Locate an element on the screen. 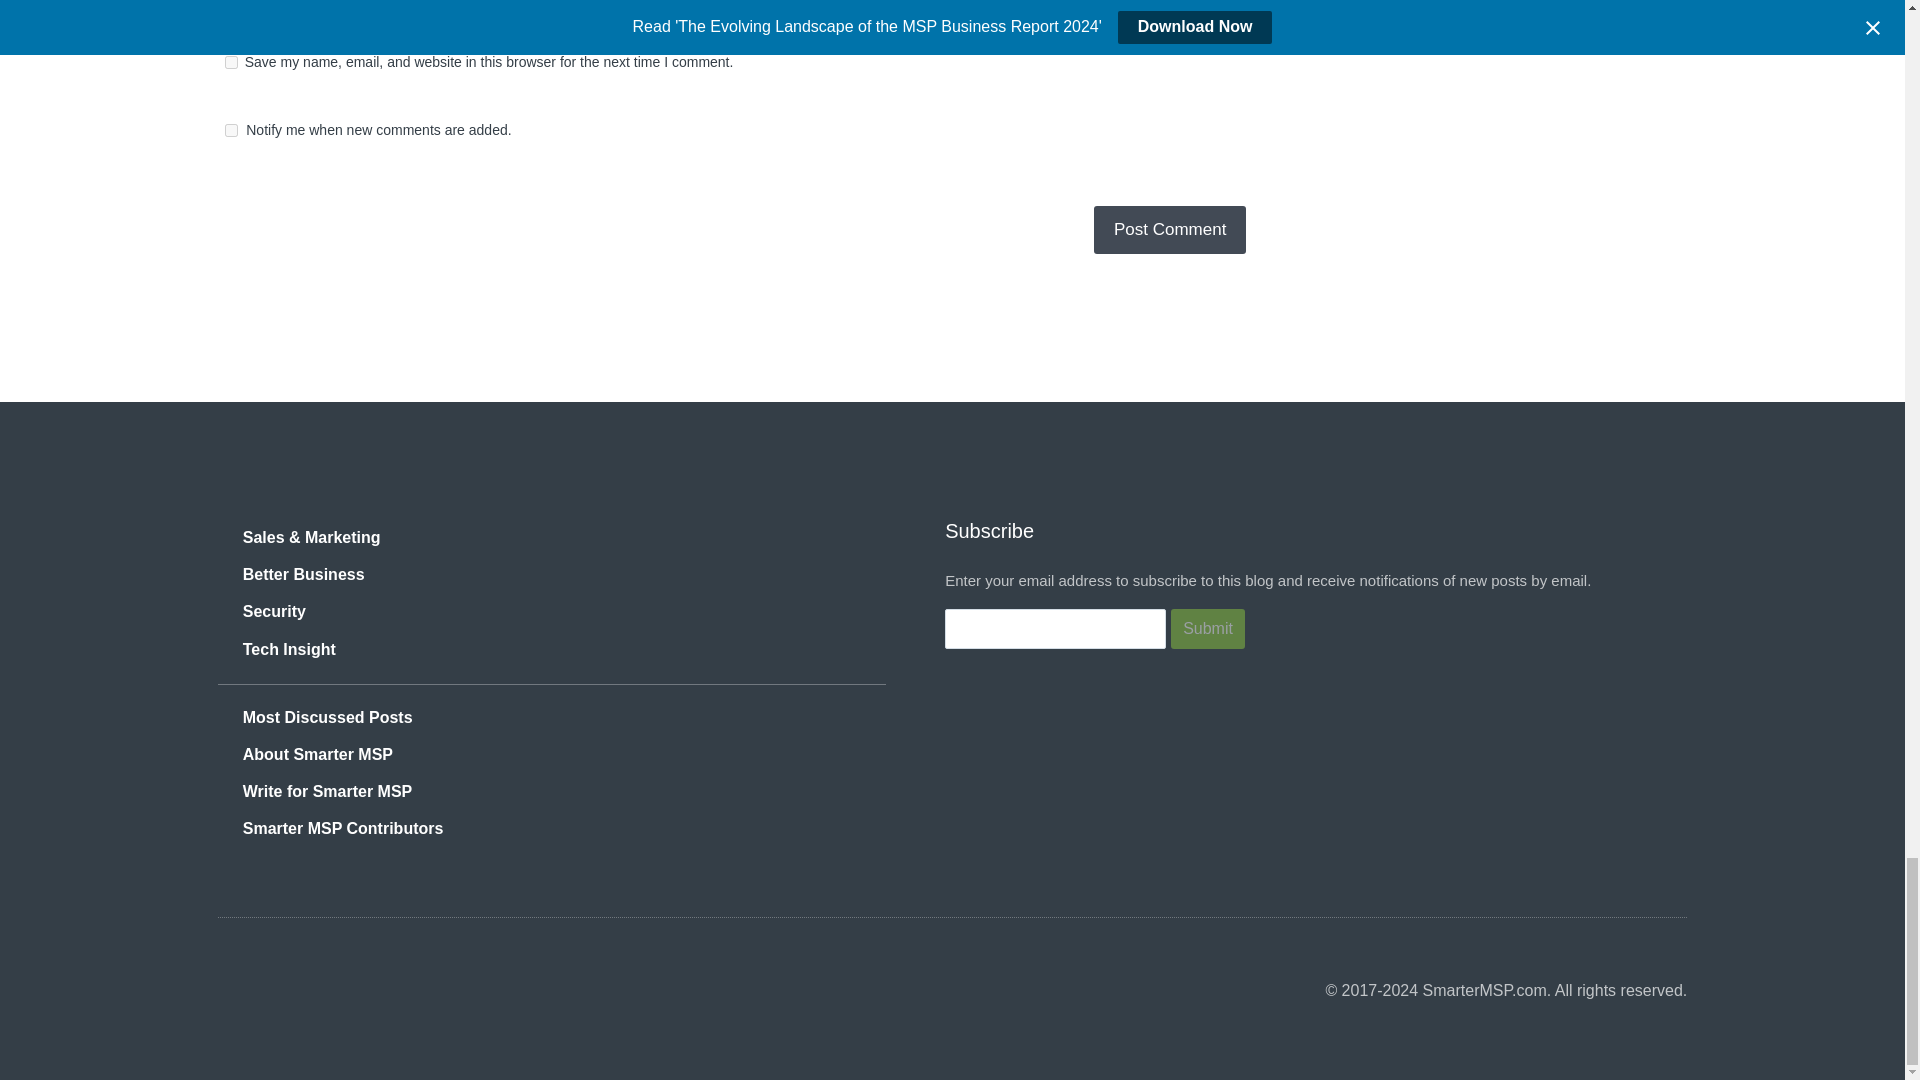 This screenshot has width=1920, height=1080. 1 is located at coordinates (231, 130).